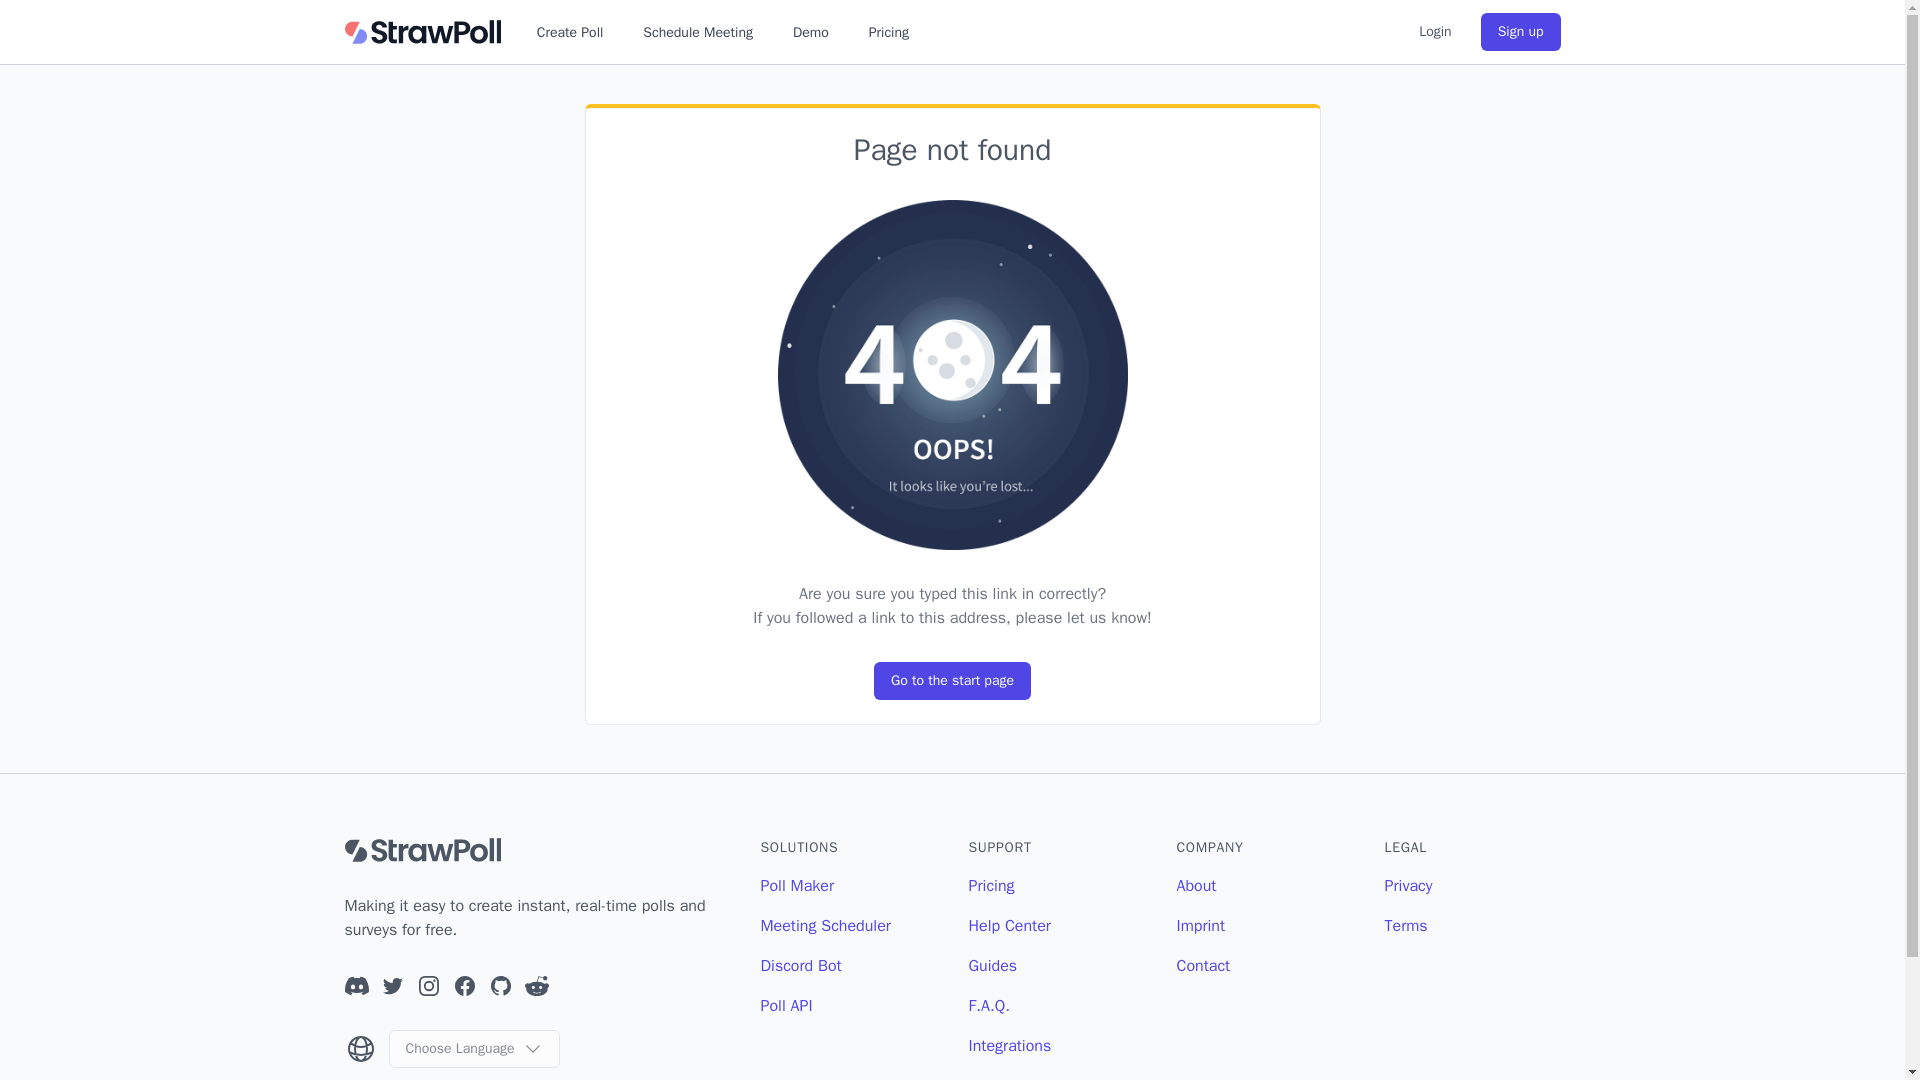 The width and height of the screenshot is (1920, 1080). What do you see at coordinates (500, 986) in the screenshot?
I see `GitHub` at bounding box center [500, 986].